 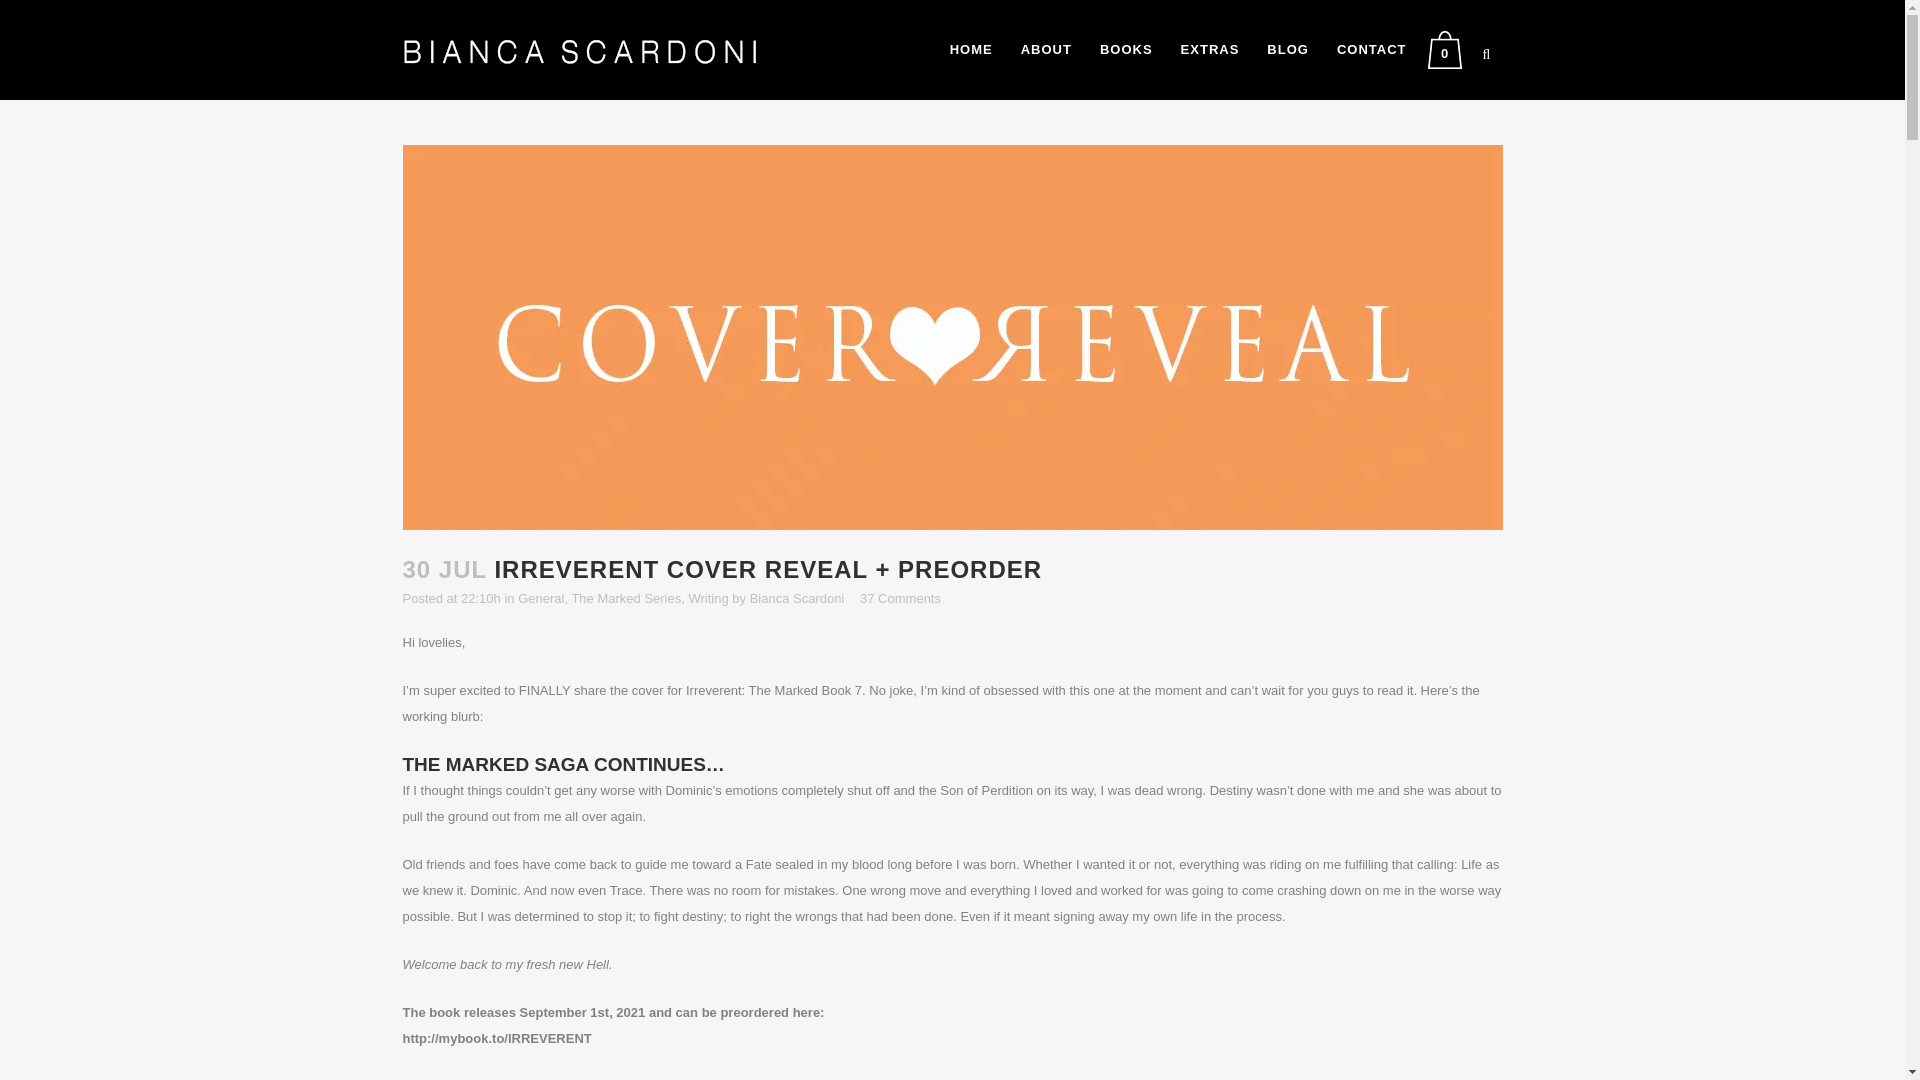 I want to click on General, so click(x=541, y=598).